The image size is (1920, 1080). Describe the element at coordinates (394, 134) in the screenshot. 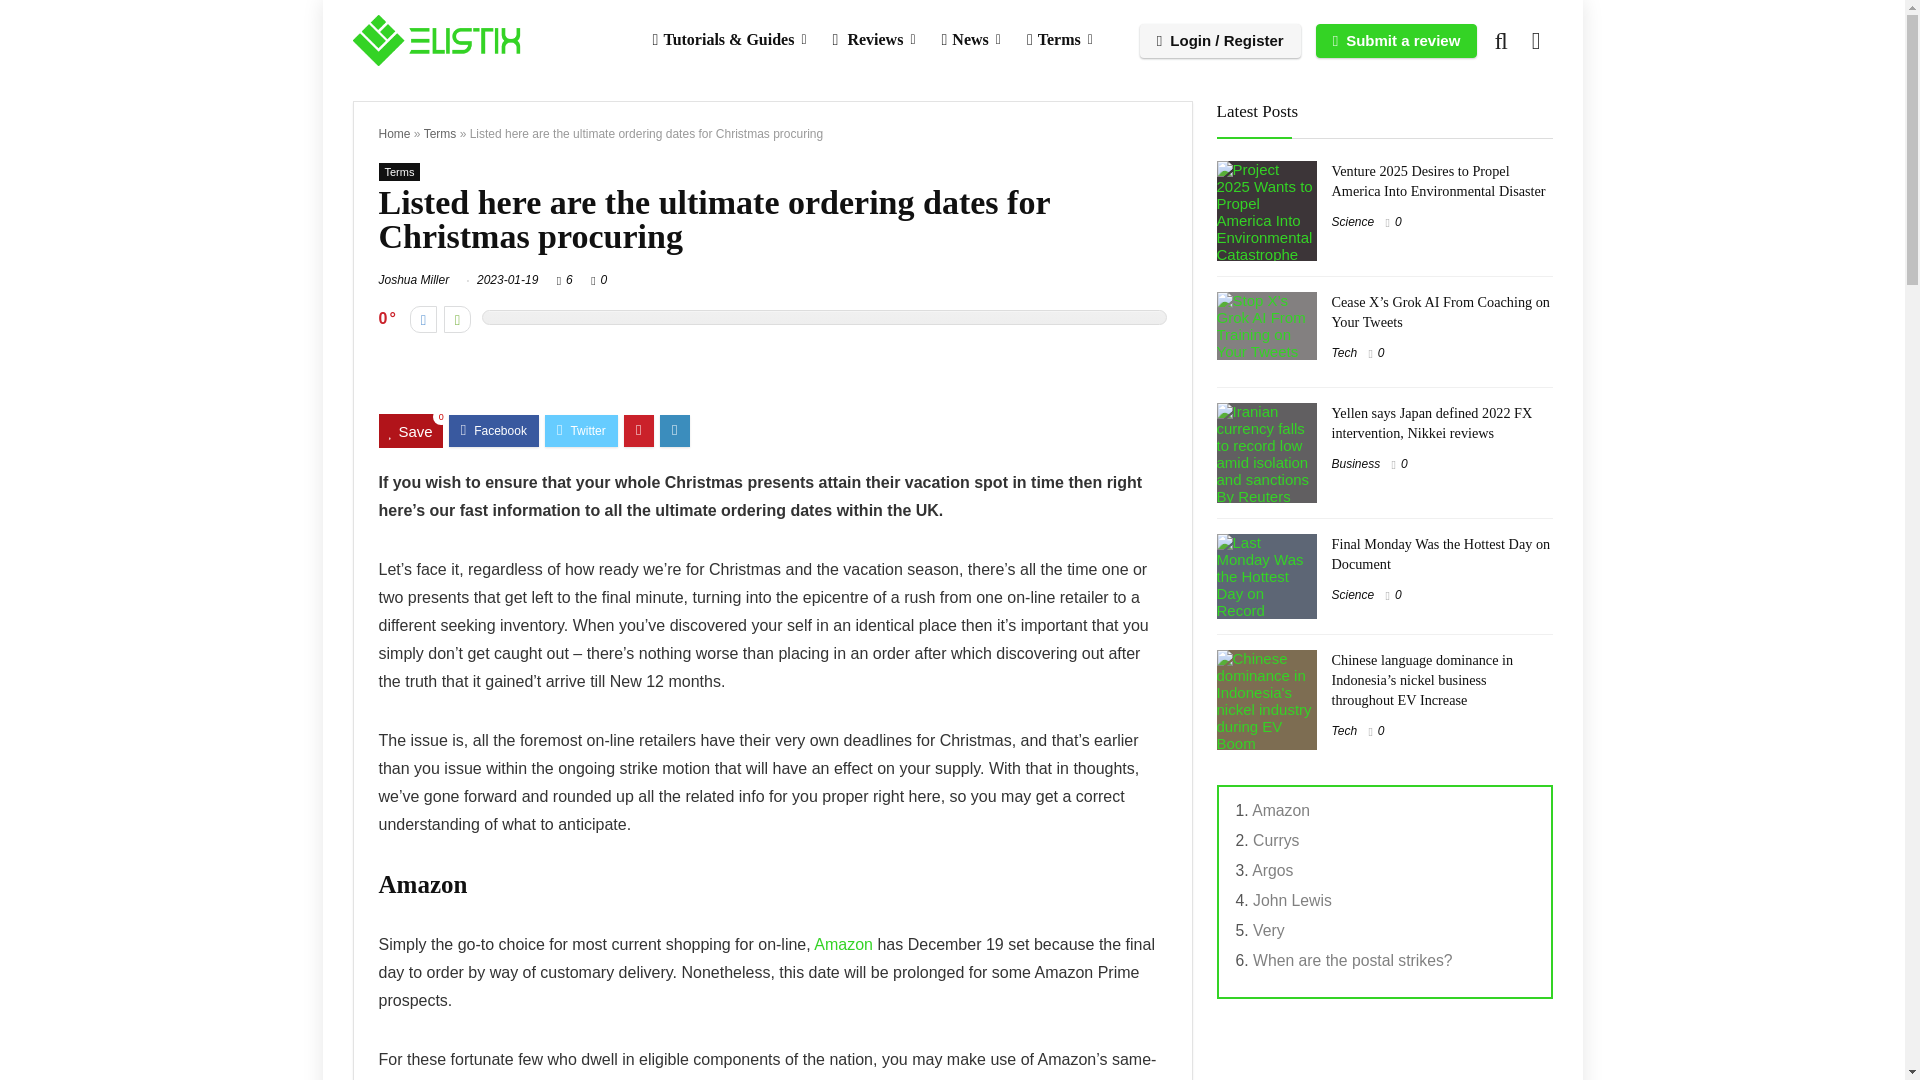

I see `Home` at that location.